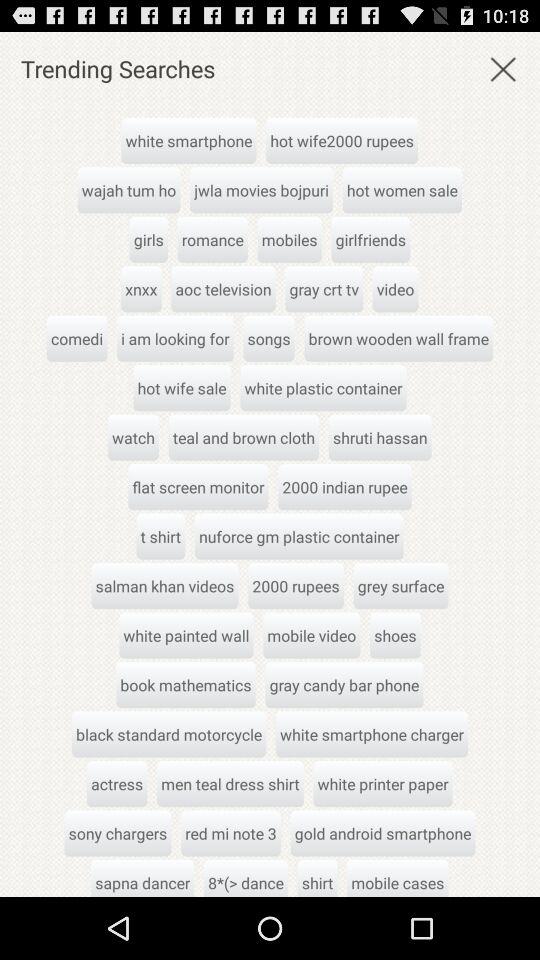  What do you see at coordinates (503, 68) in the screenshot?
I see `close` at bounding box center [503, 68].